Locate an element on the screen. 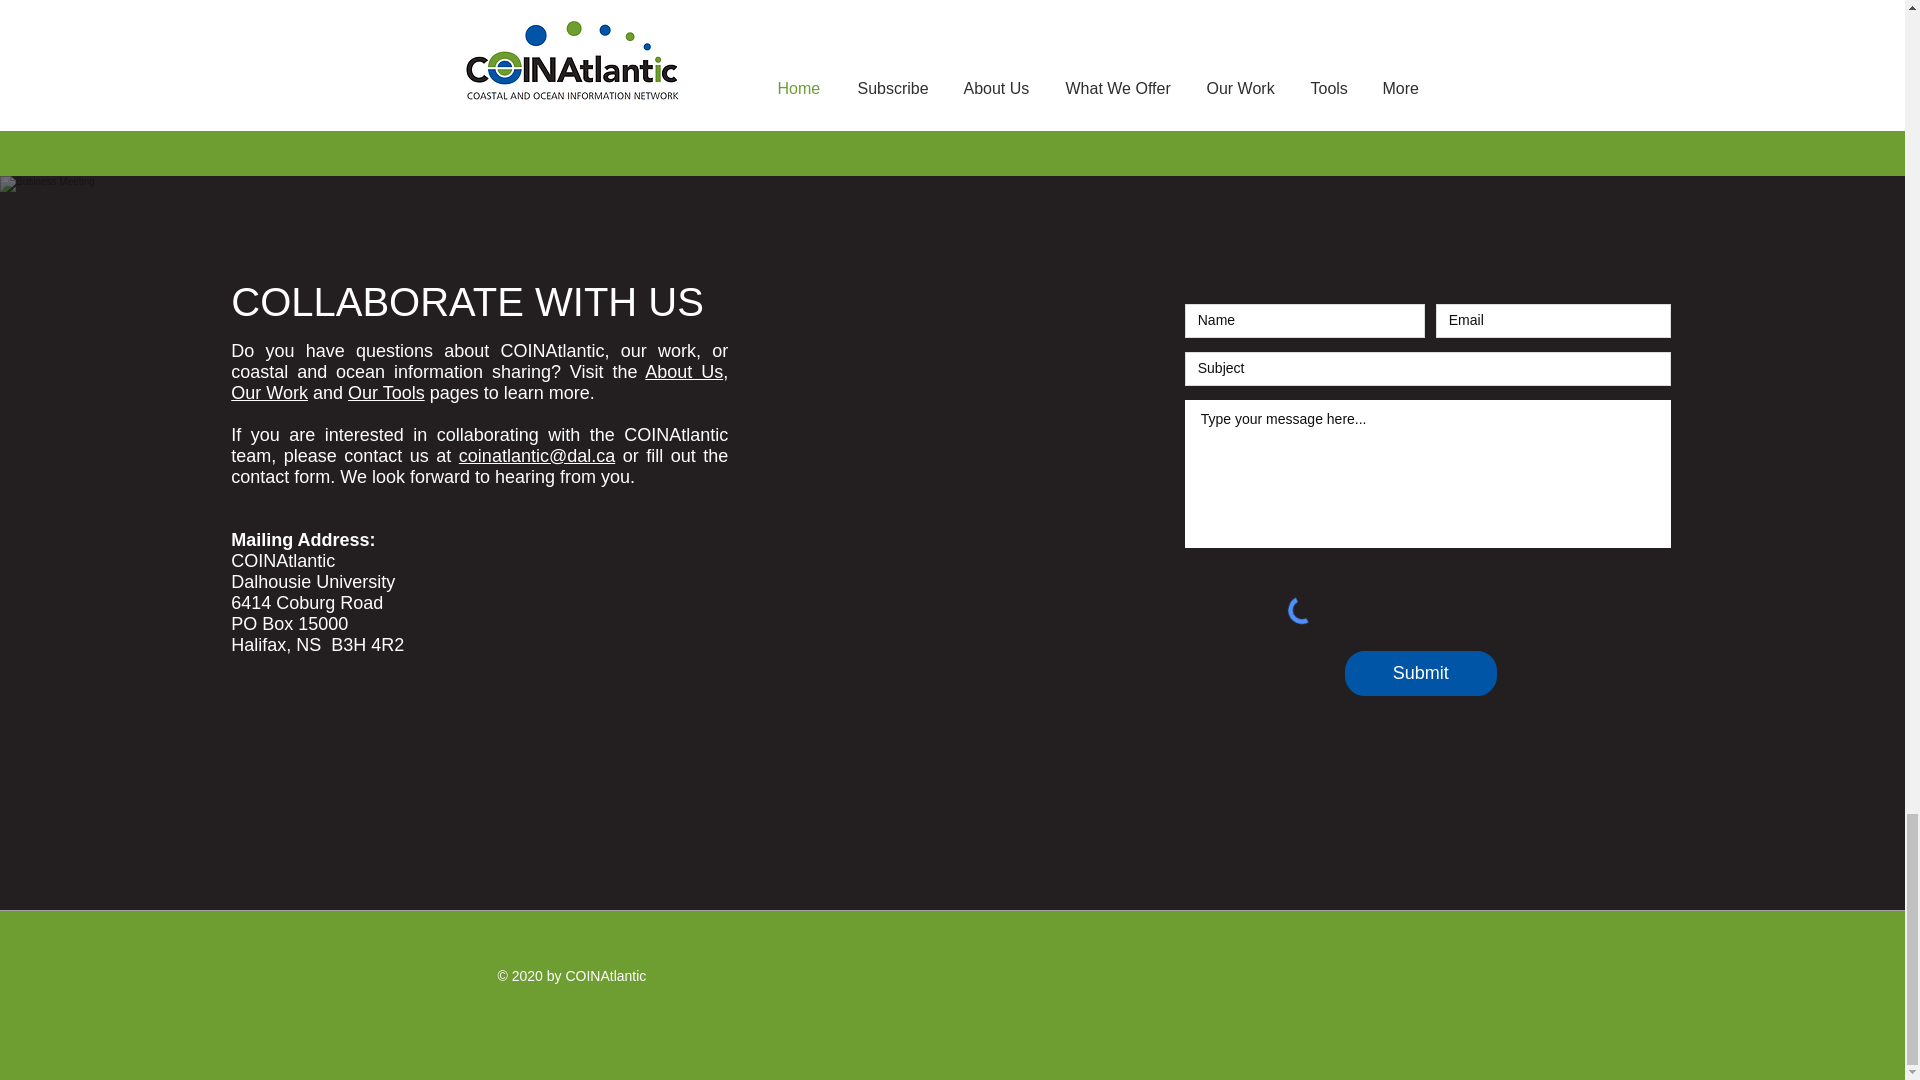 This screenshot has height=1080, width=1920. Submit is located at coordinates (1421, 673).